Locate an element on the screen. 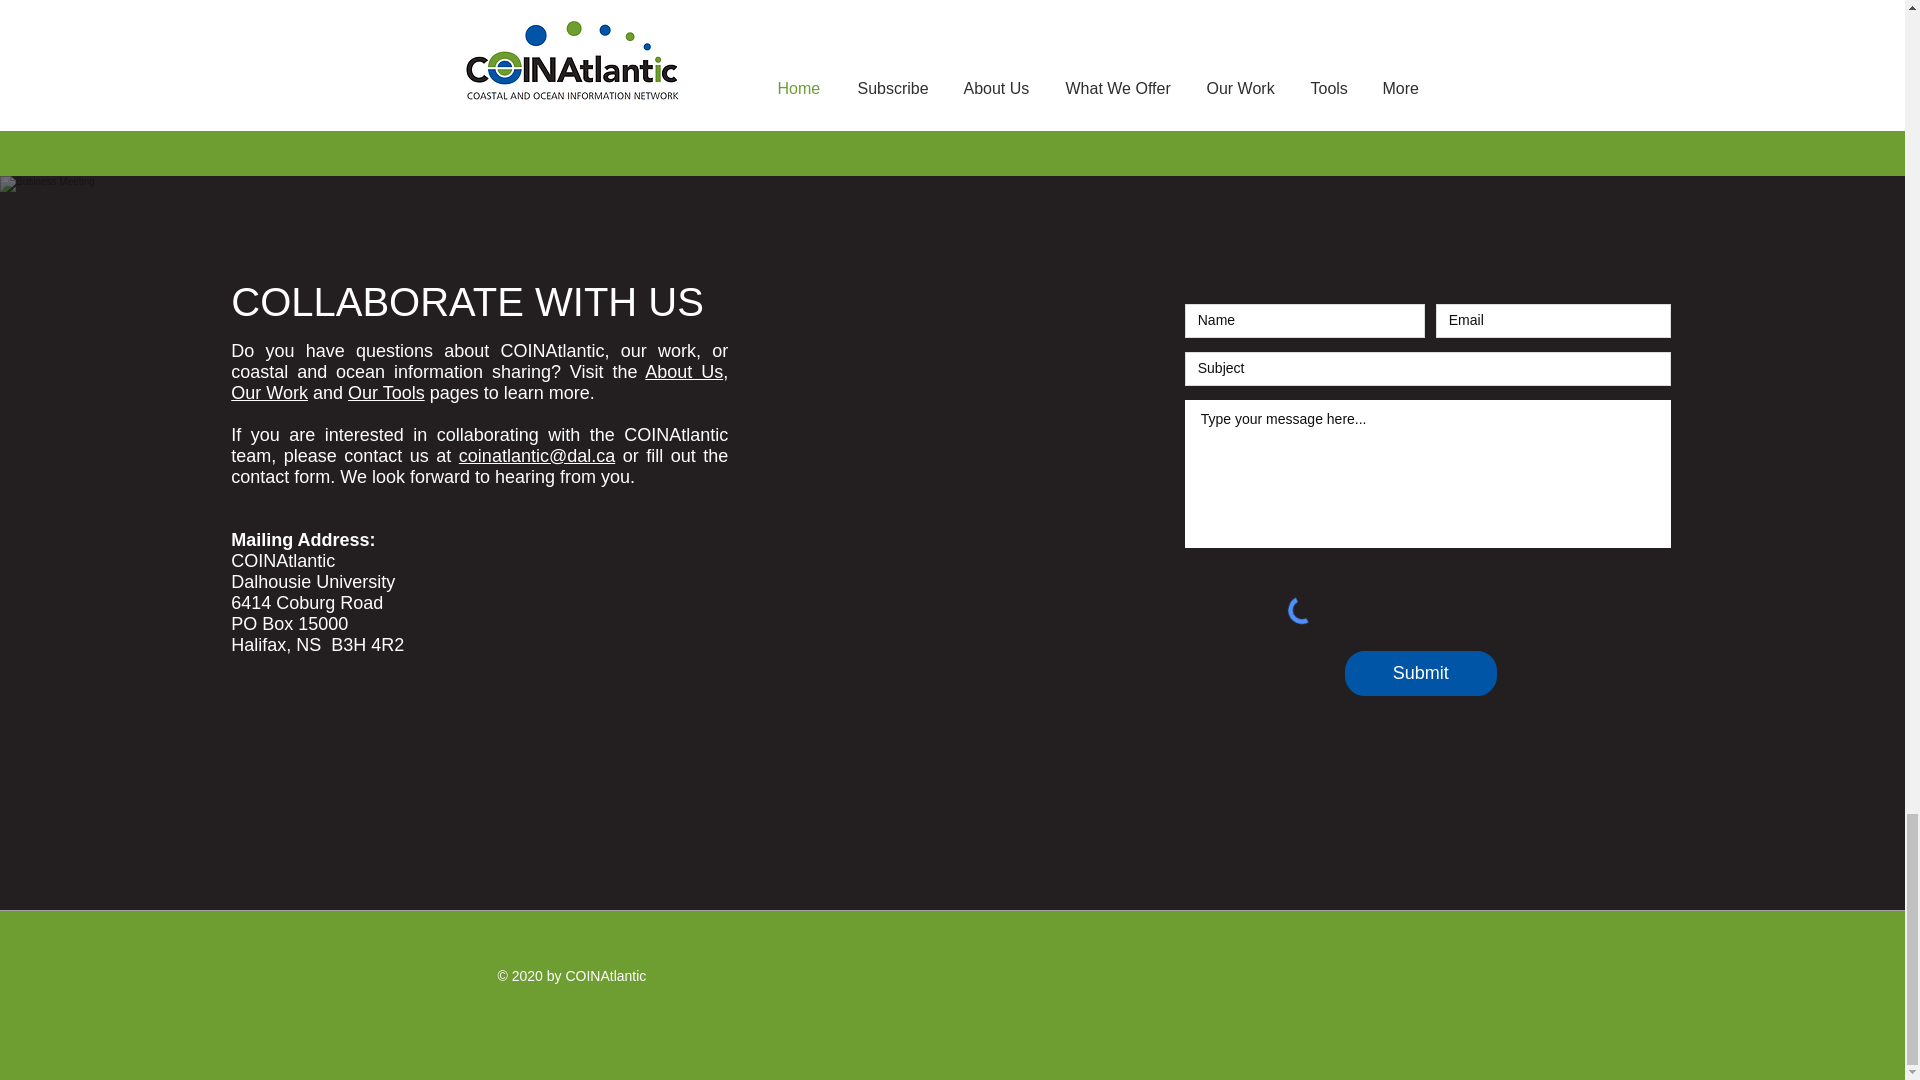 This screenshot has height=1080, width=1920. Submit is located at coordinates (1421, 673).